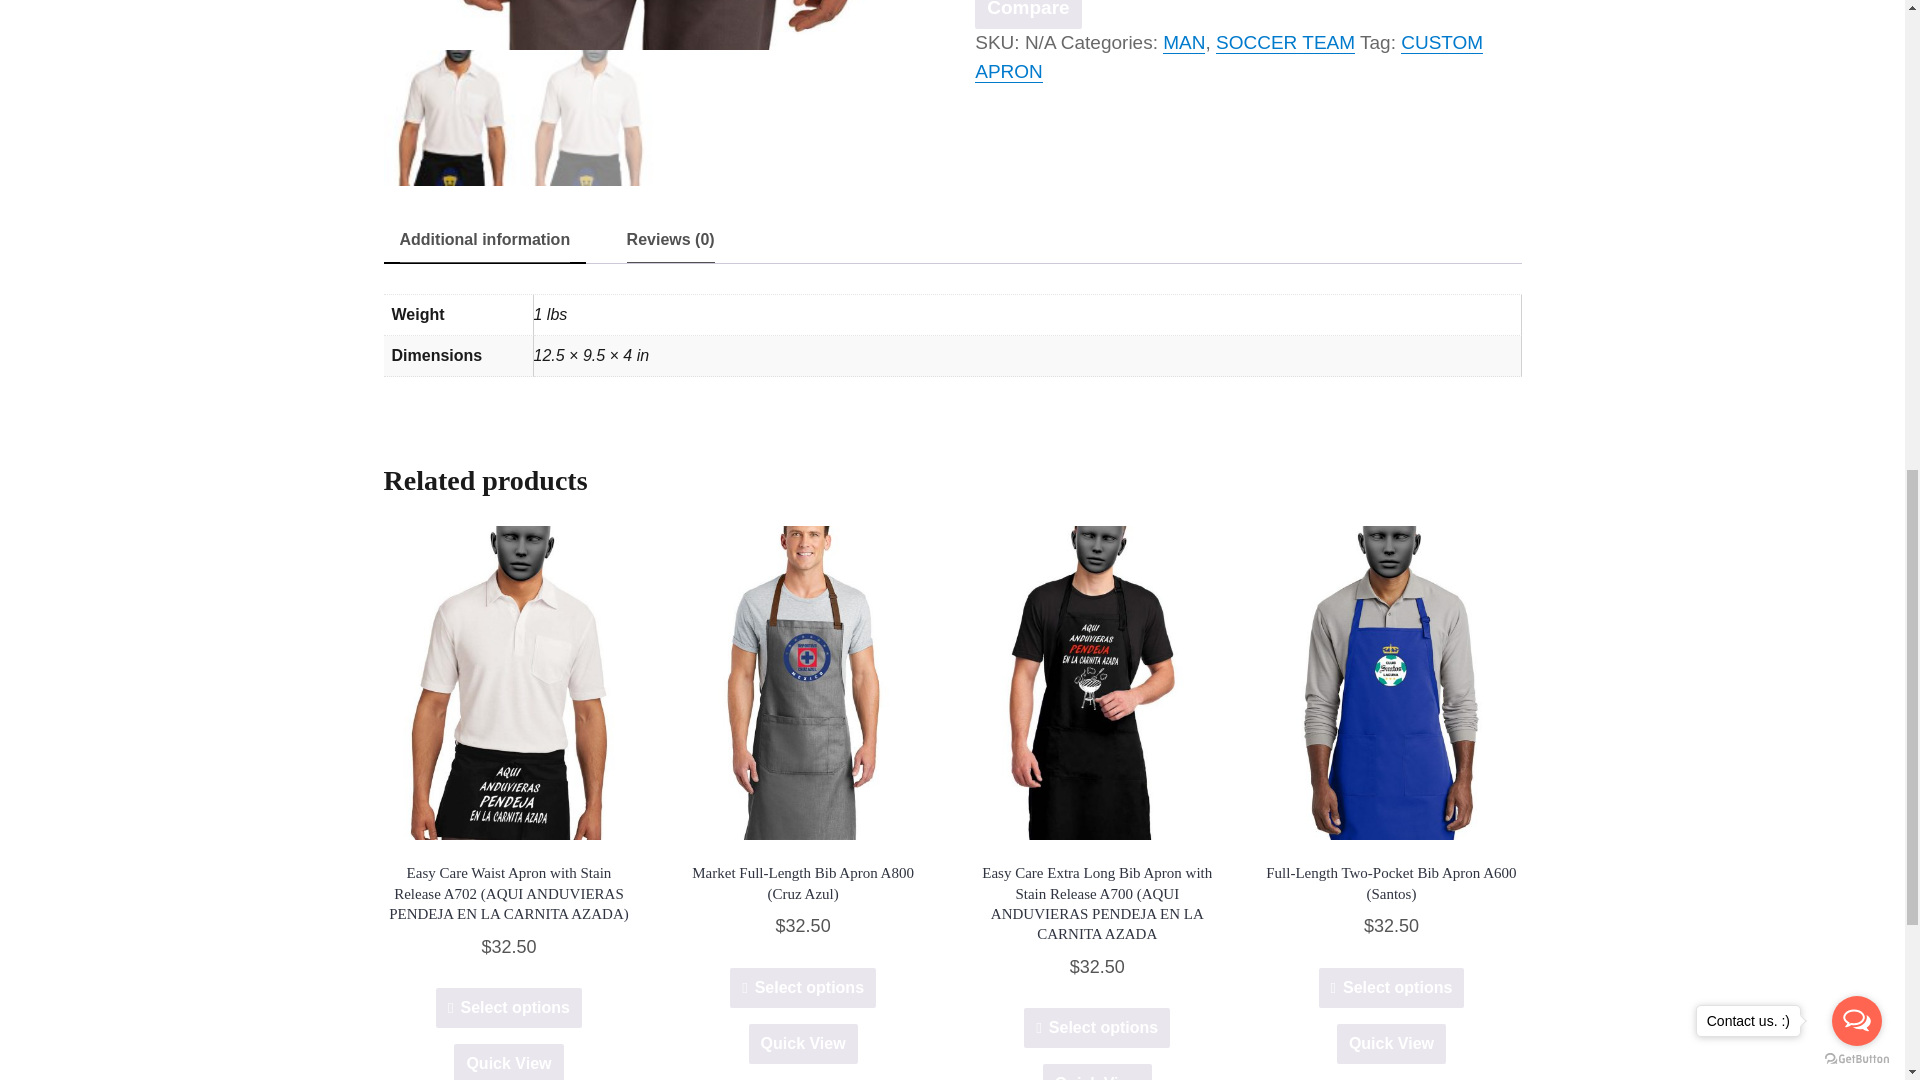 The width and height of the screenshot is (1920, 1080). What do you see at coordinates (1184, 42) in the screenshot?
I see `MAN` at bounding box center [1184, 42].